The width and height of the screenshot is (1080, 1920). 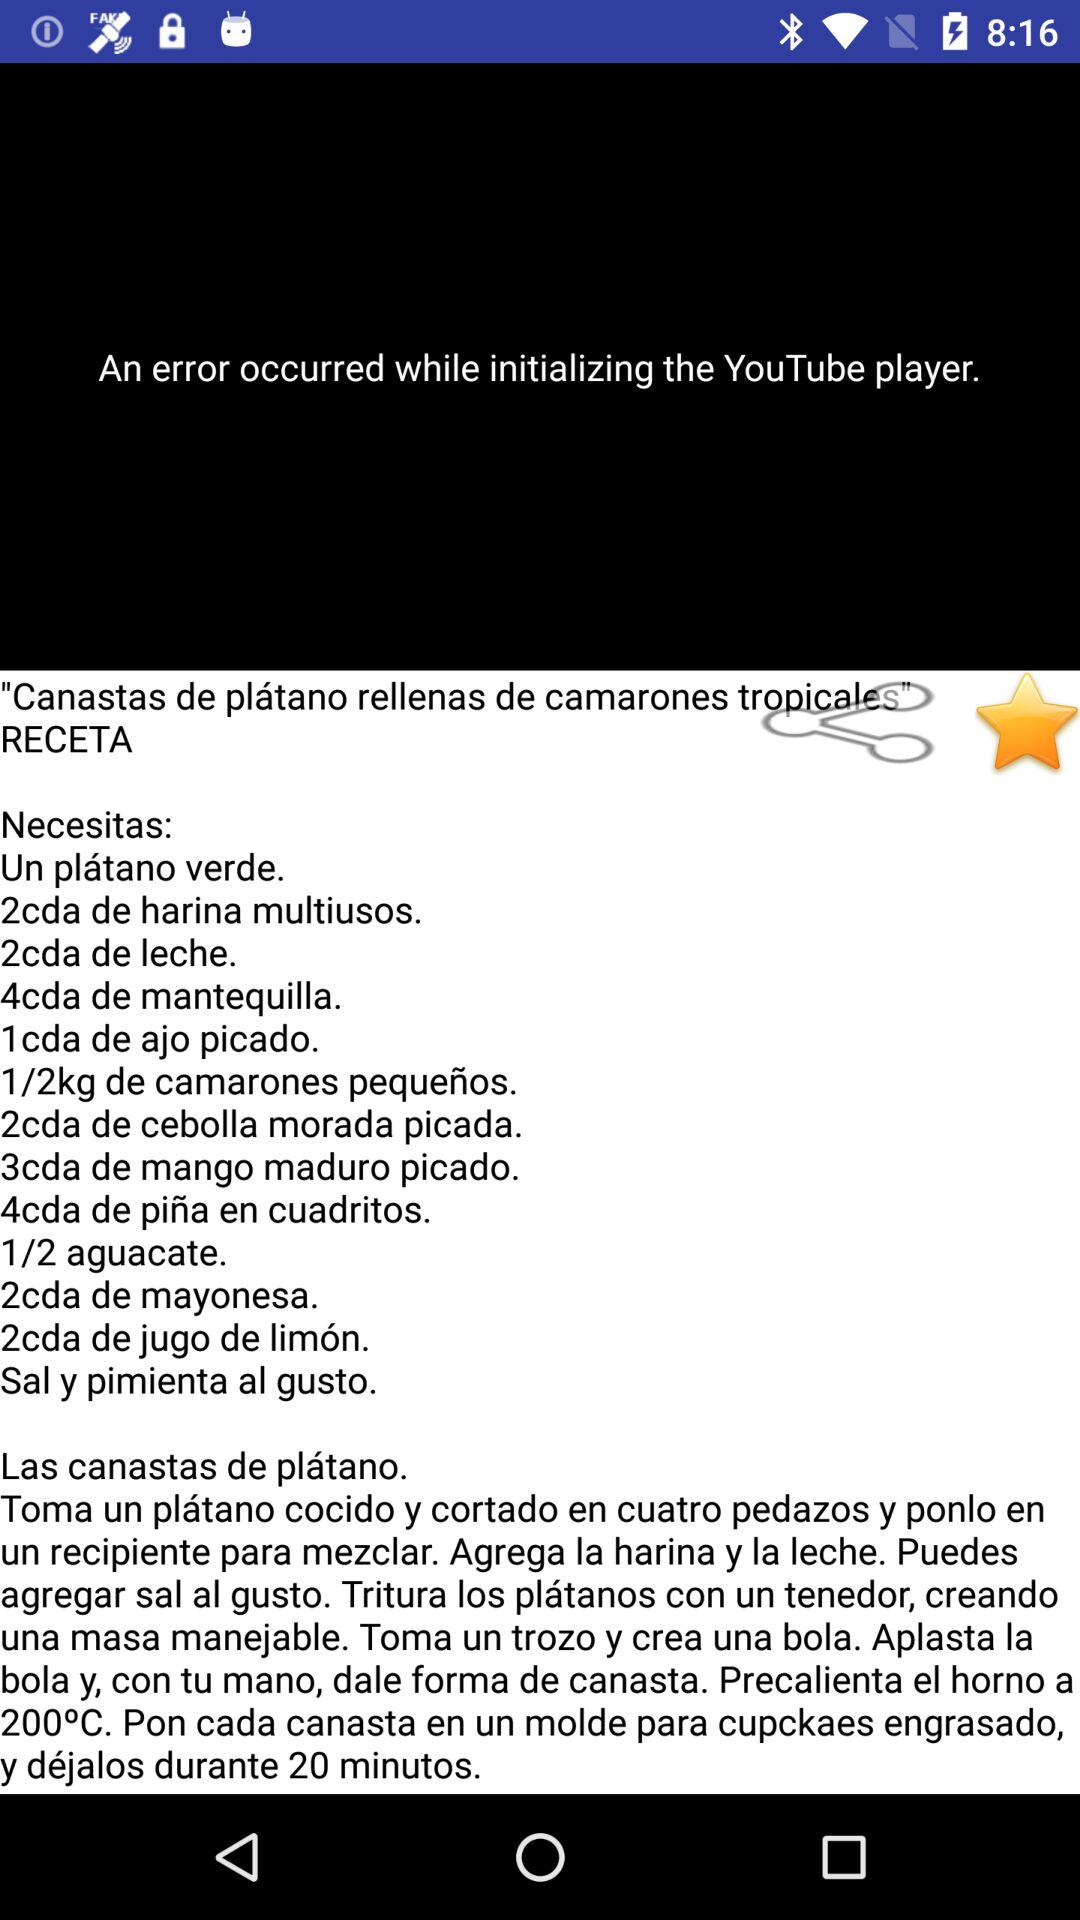 What do you see at coordinates (1028, 722) in the screenshot?
I see `launch the item below an error occurred` at bounding box center [1028, 722].